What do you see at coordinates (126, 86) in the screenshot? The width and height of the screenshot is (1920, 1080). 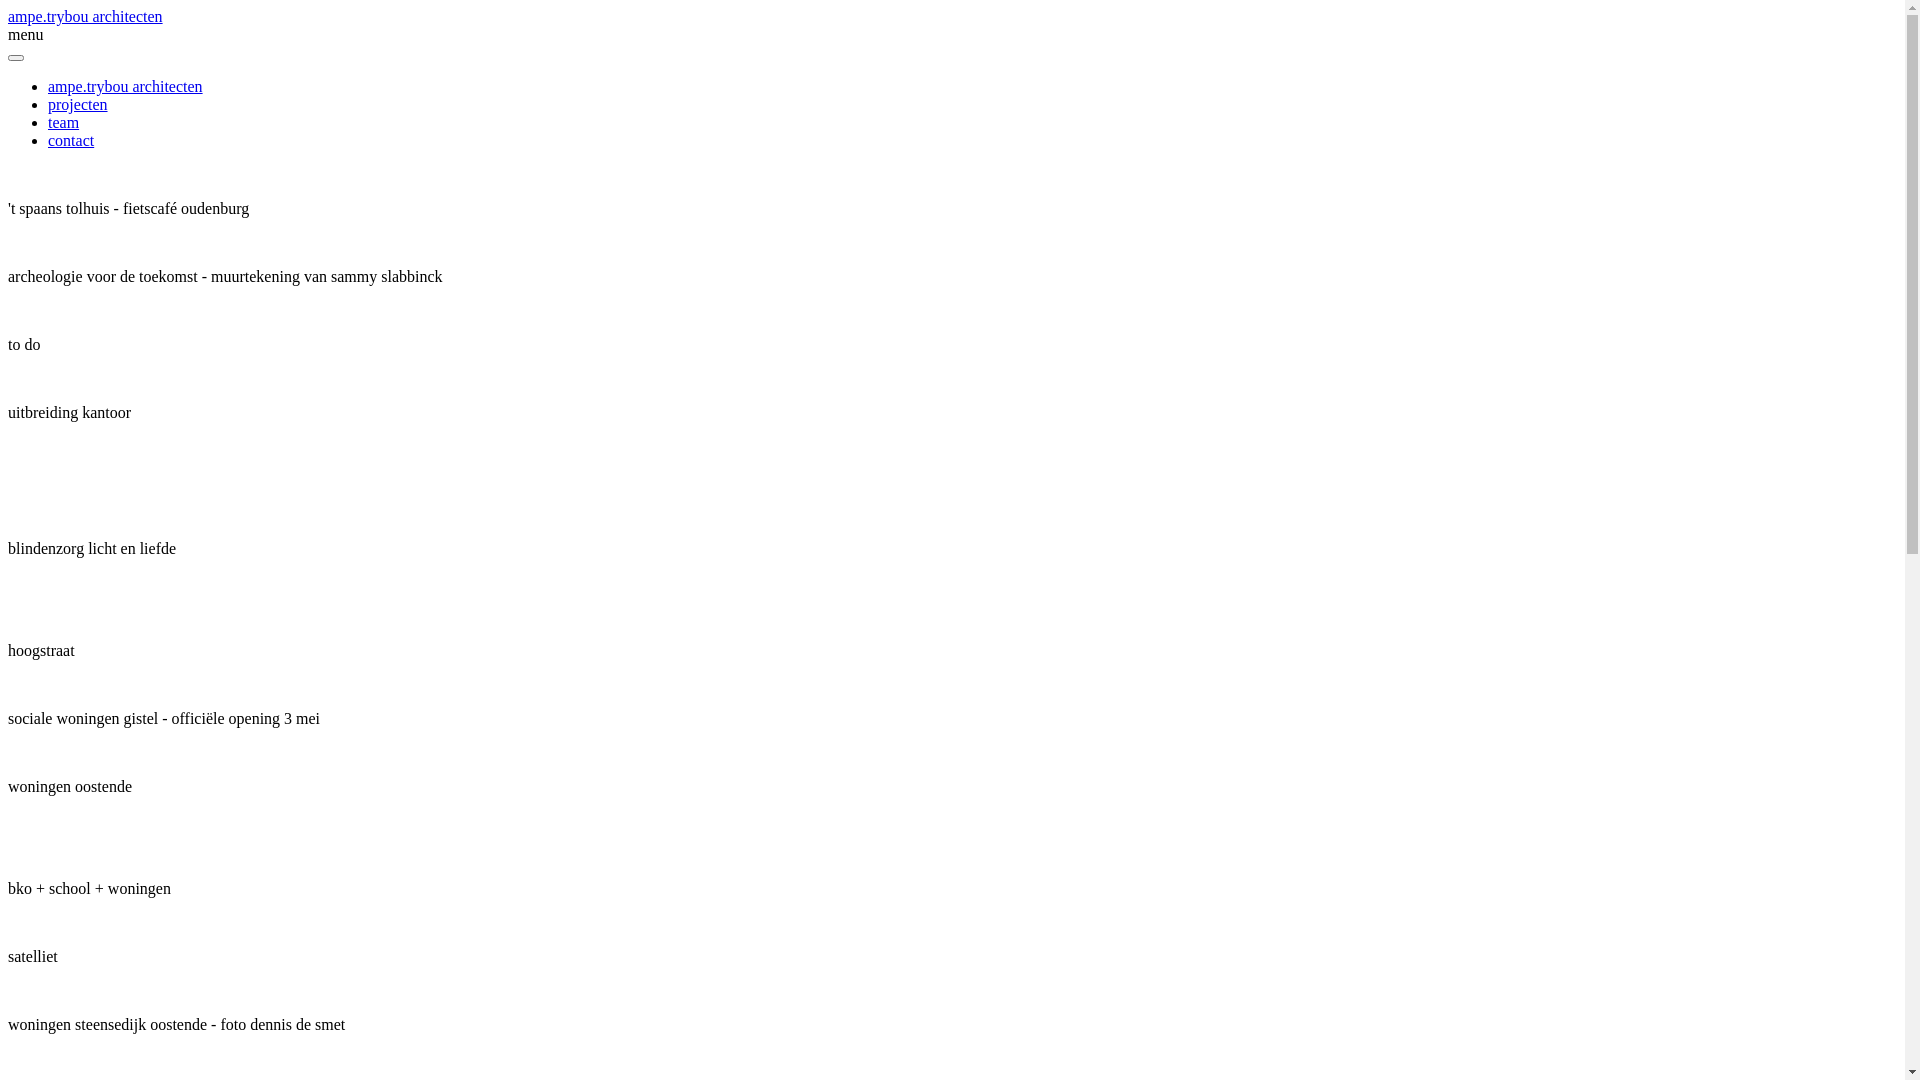 I see `ampe.trybou architecten` at bounding box center [126, 86].